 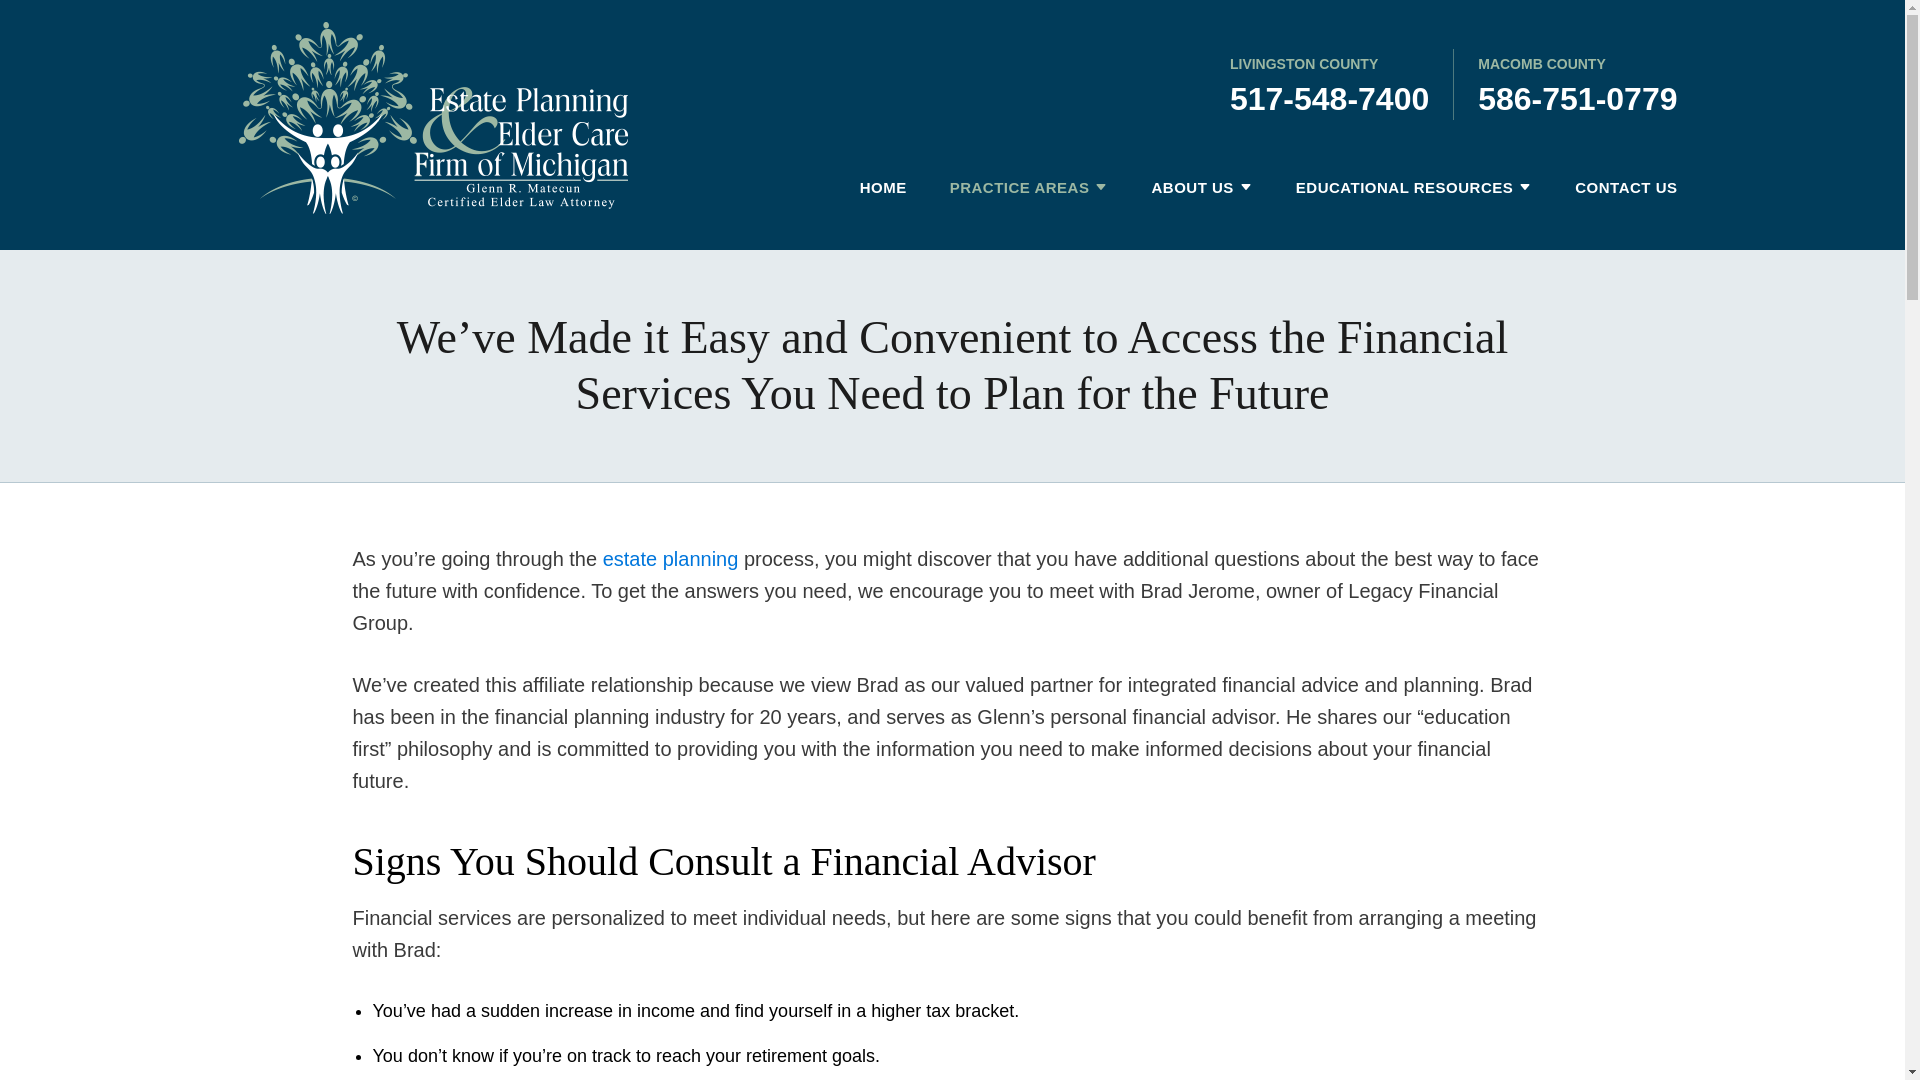 What do you see at coordinates (1010, 188) in the screenshot?
I see `PRACTICE AREAS` at bounding box center [1010, 188].